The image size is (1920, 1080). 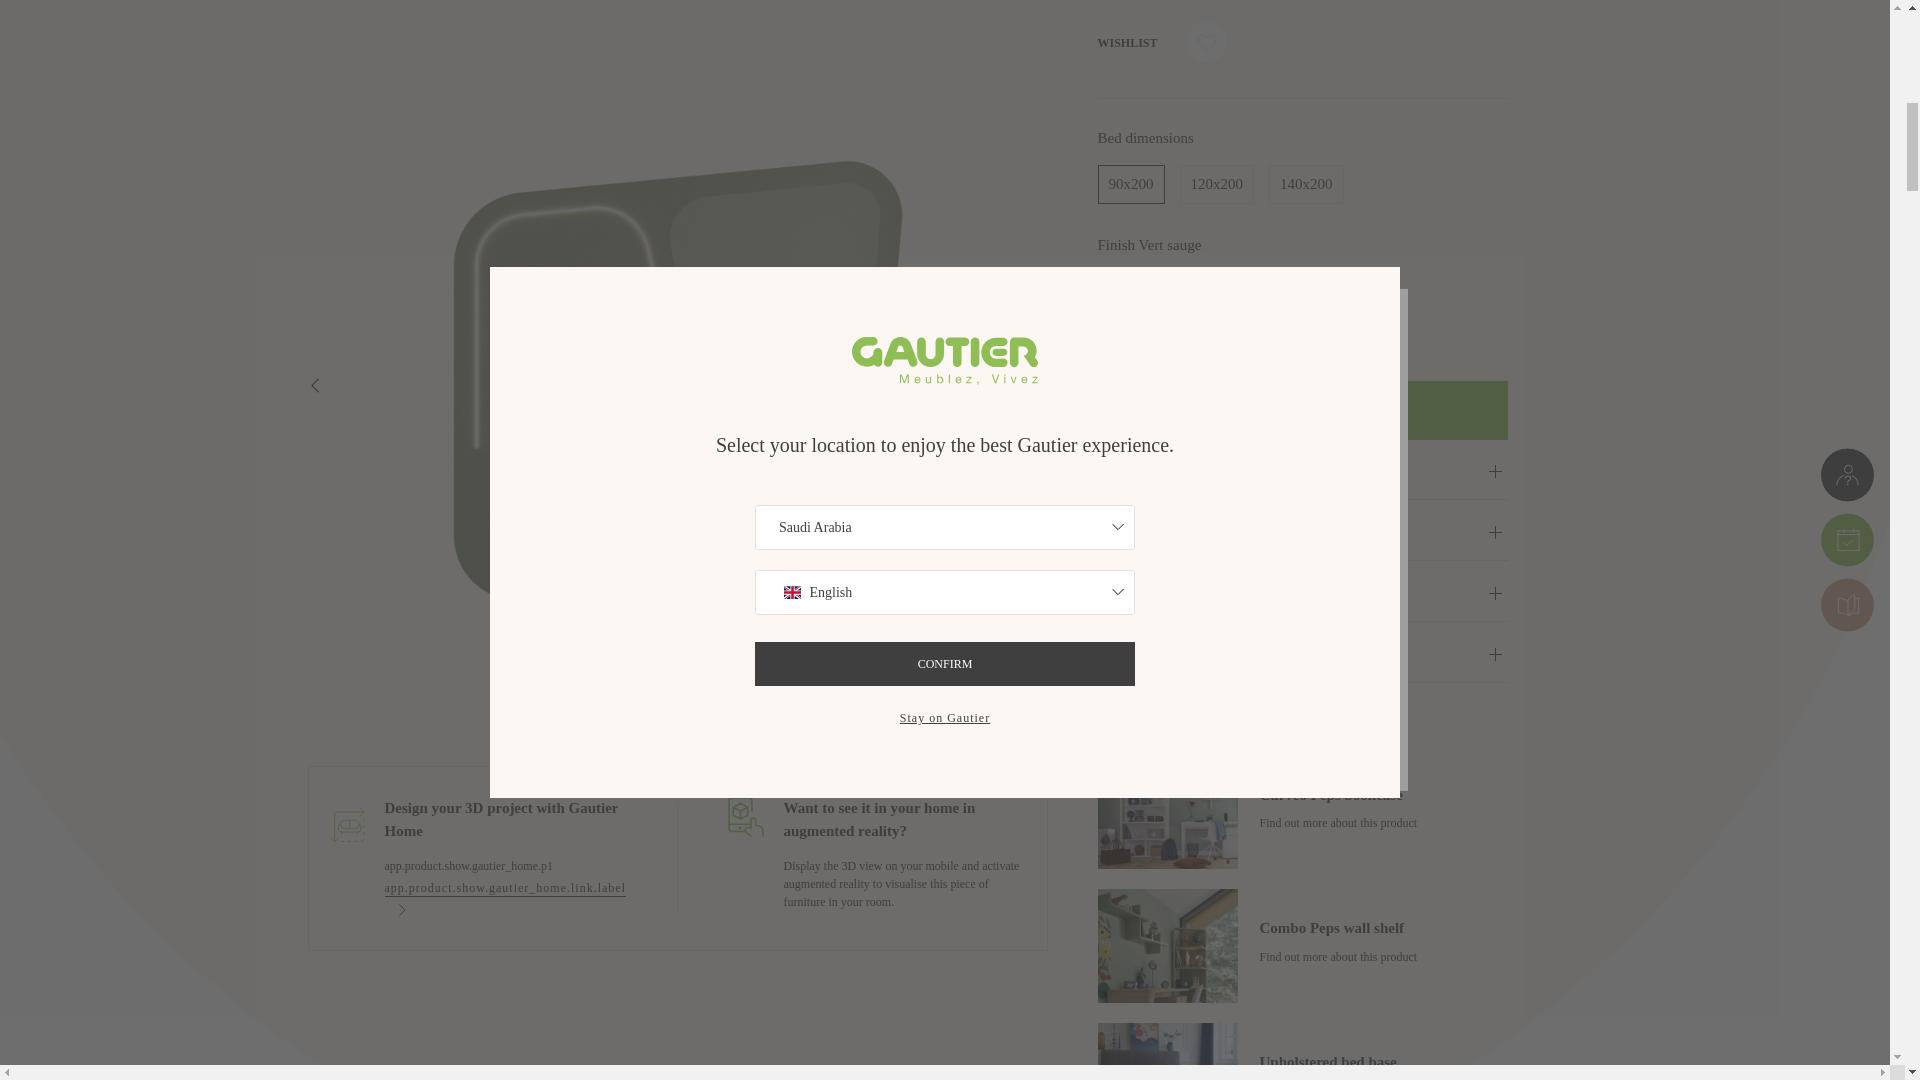 I want to click on Add to wishlist, so click(x=1206, y=43).